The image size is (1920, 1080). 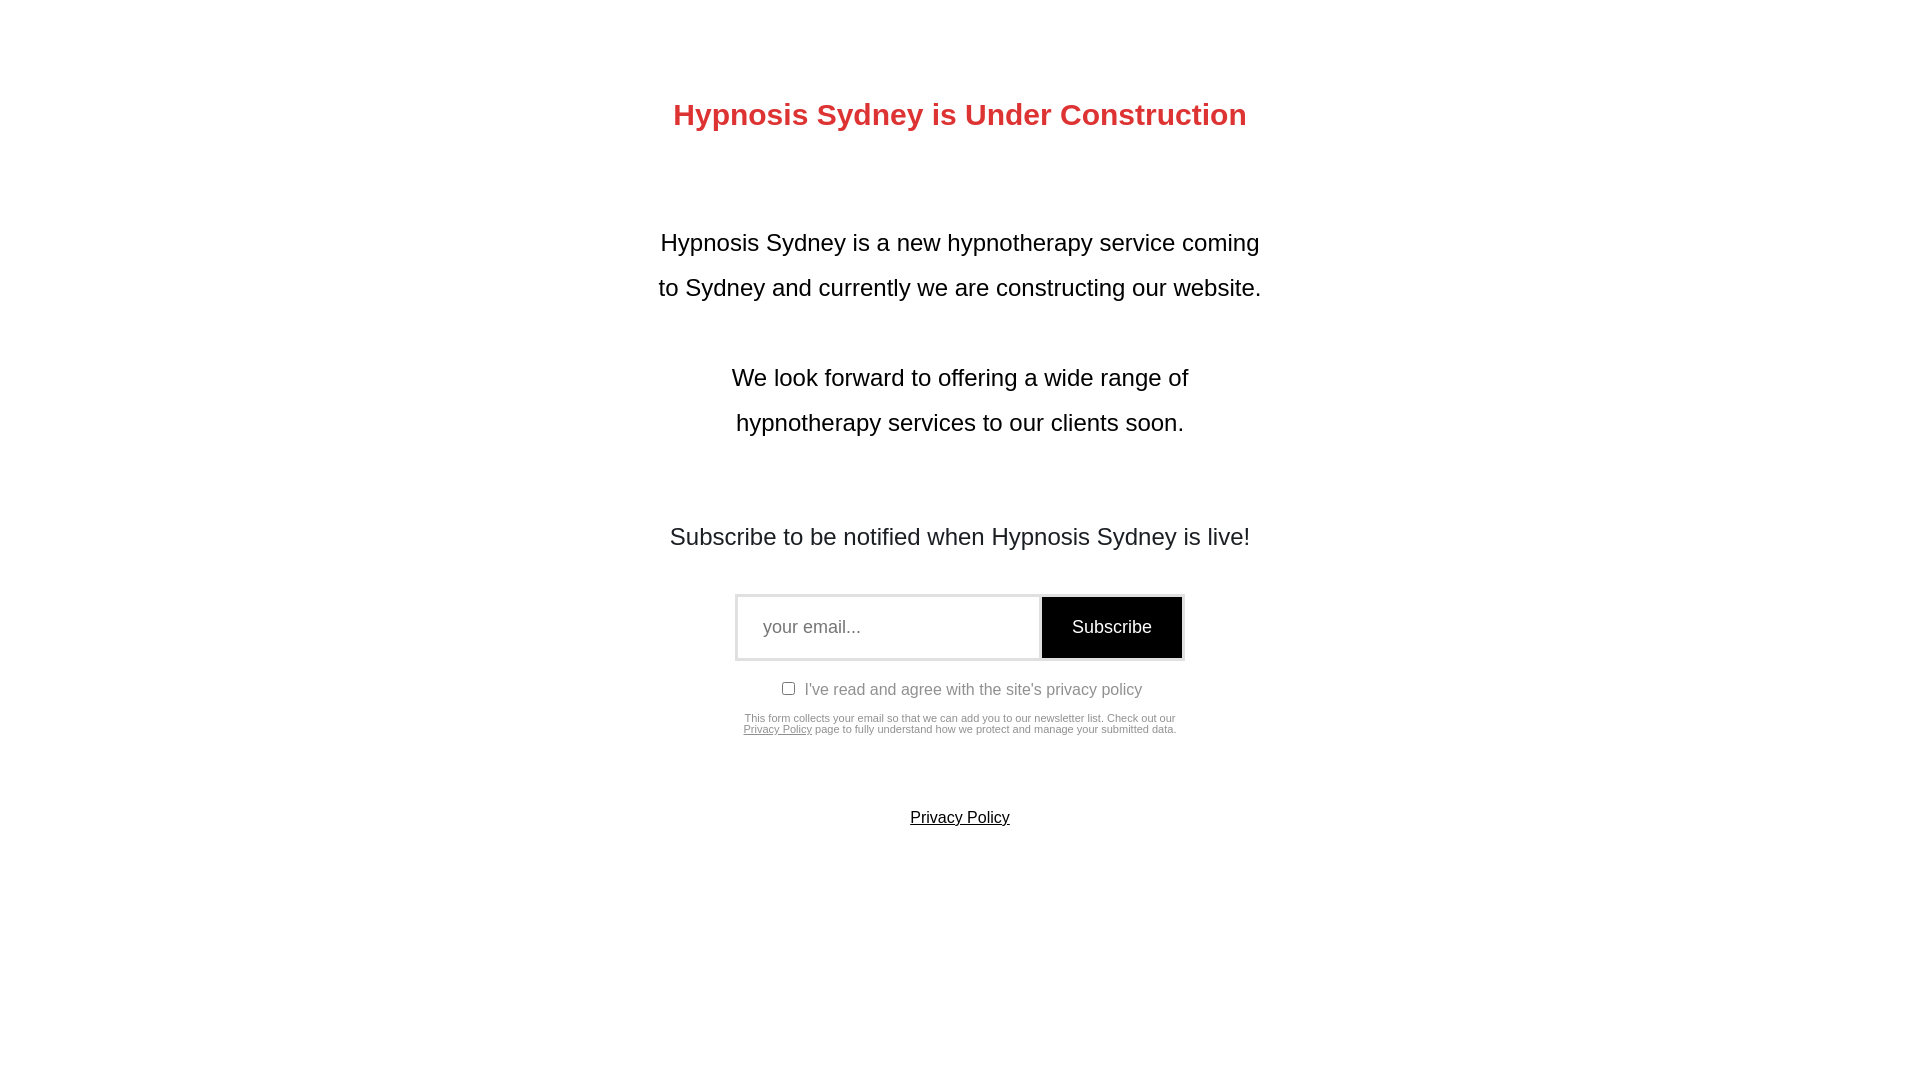 I want to click on Privacy Policy, so click(x=778, y=729).